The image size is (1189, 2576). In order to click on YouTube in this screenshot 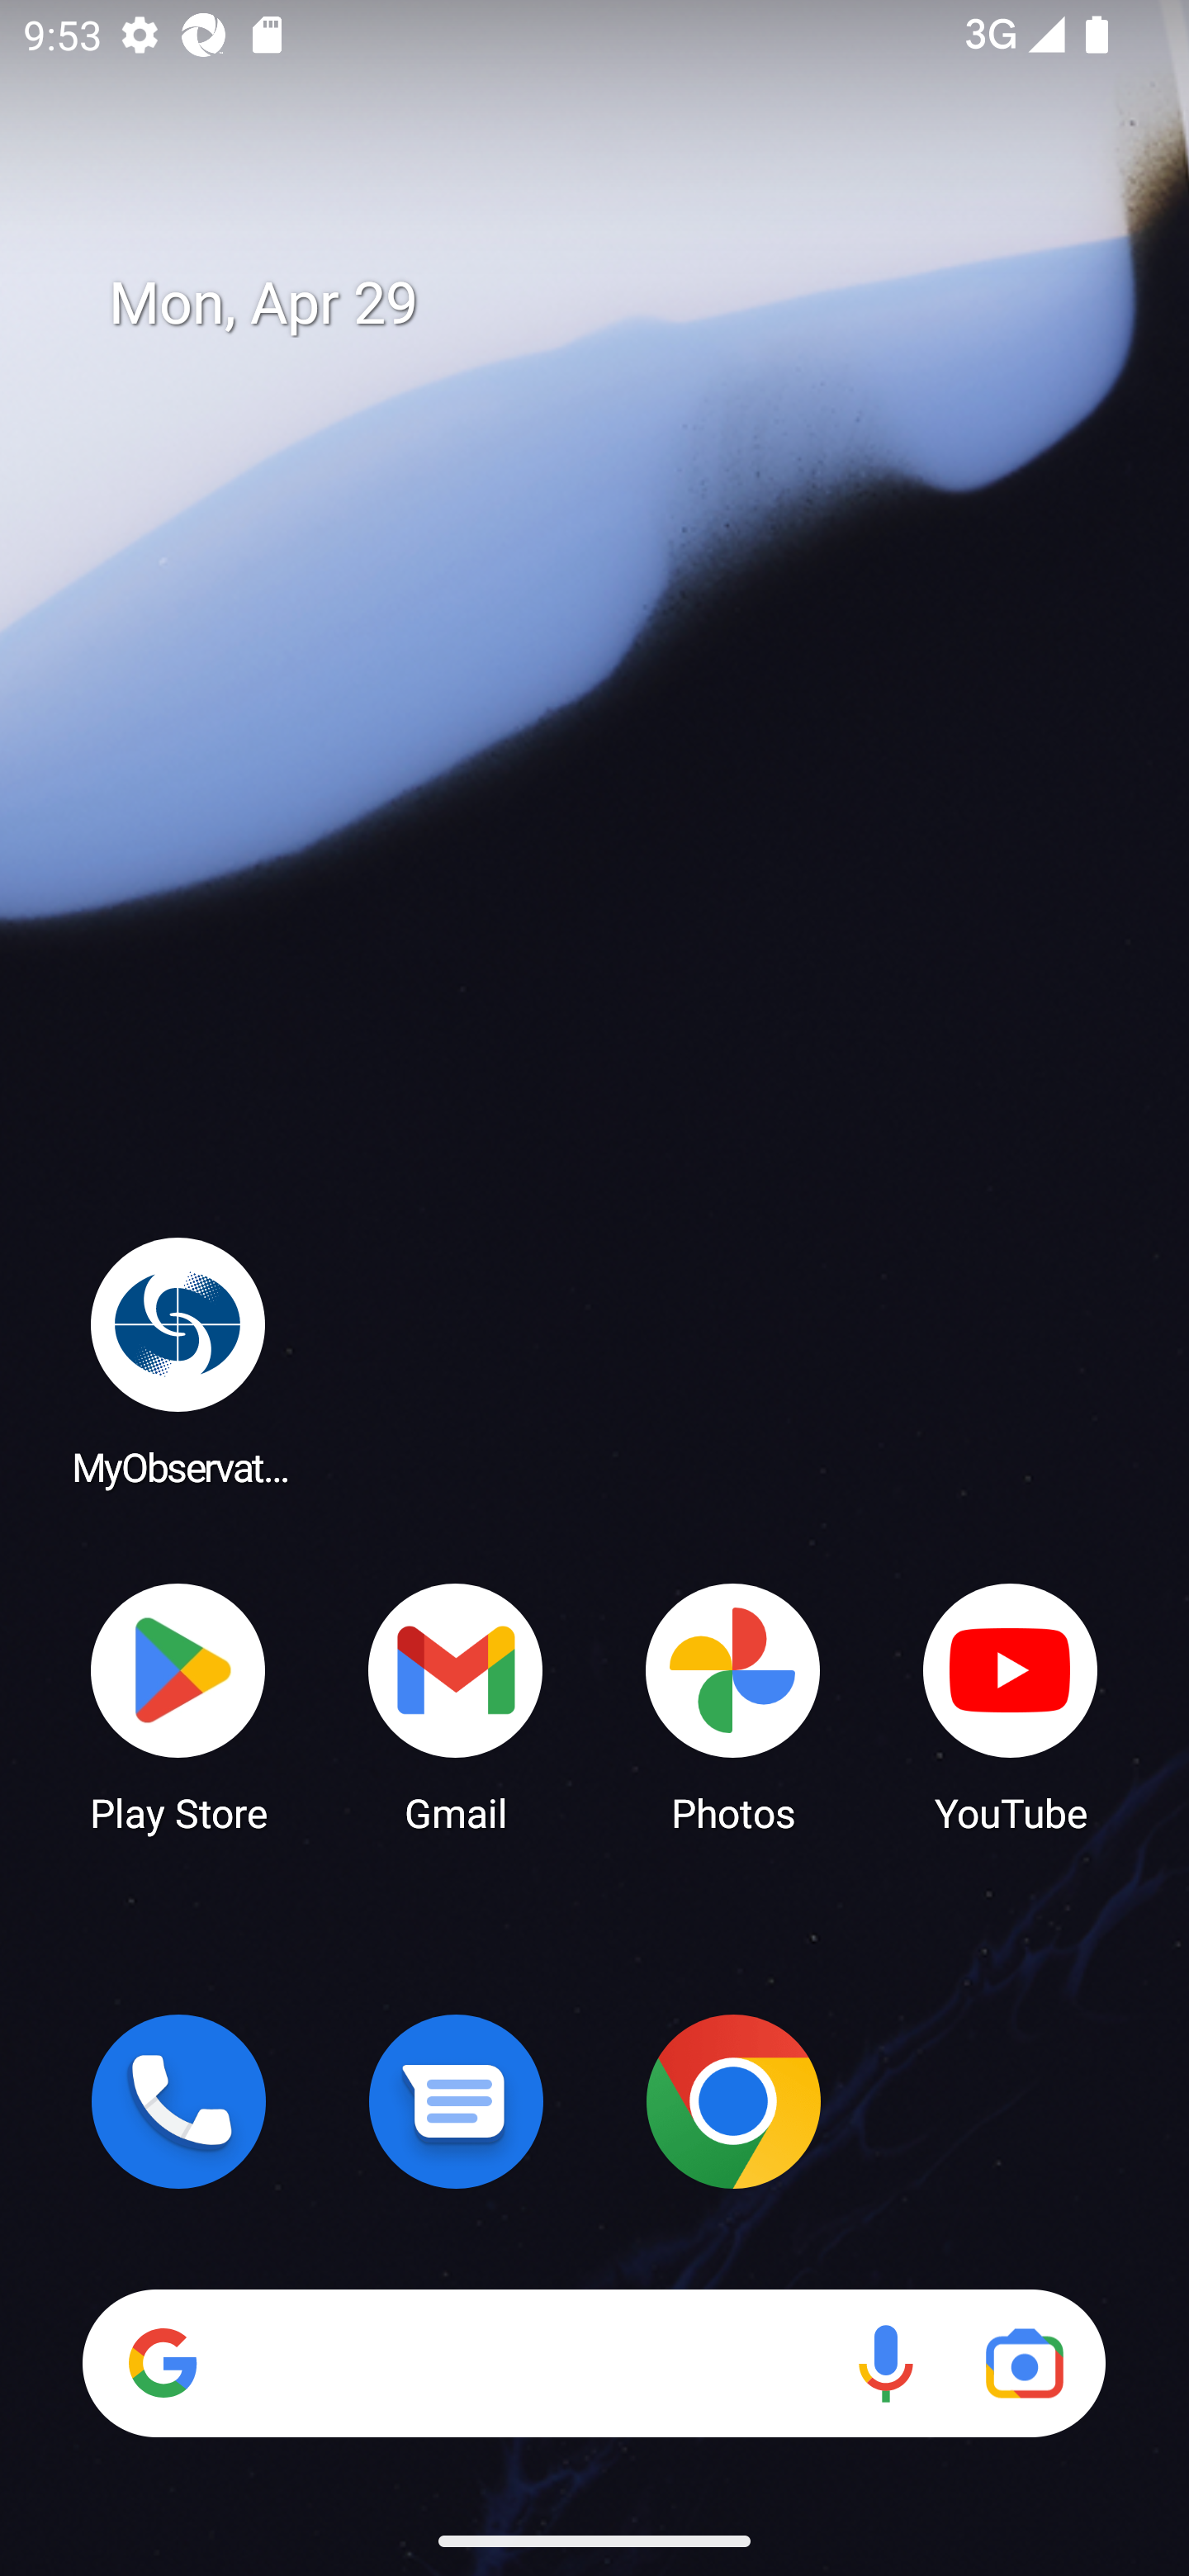, I will do `click(1011, 1706)`.